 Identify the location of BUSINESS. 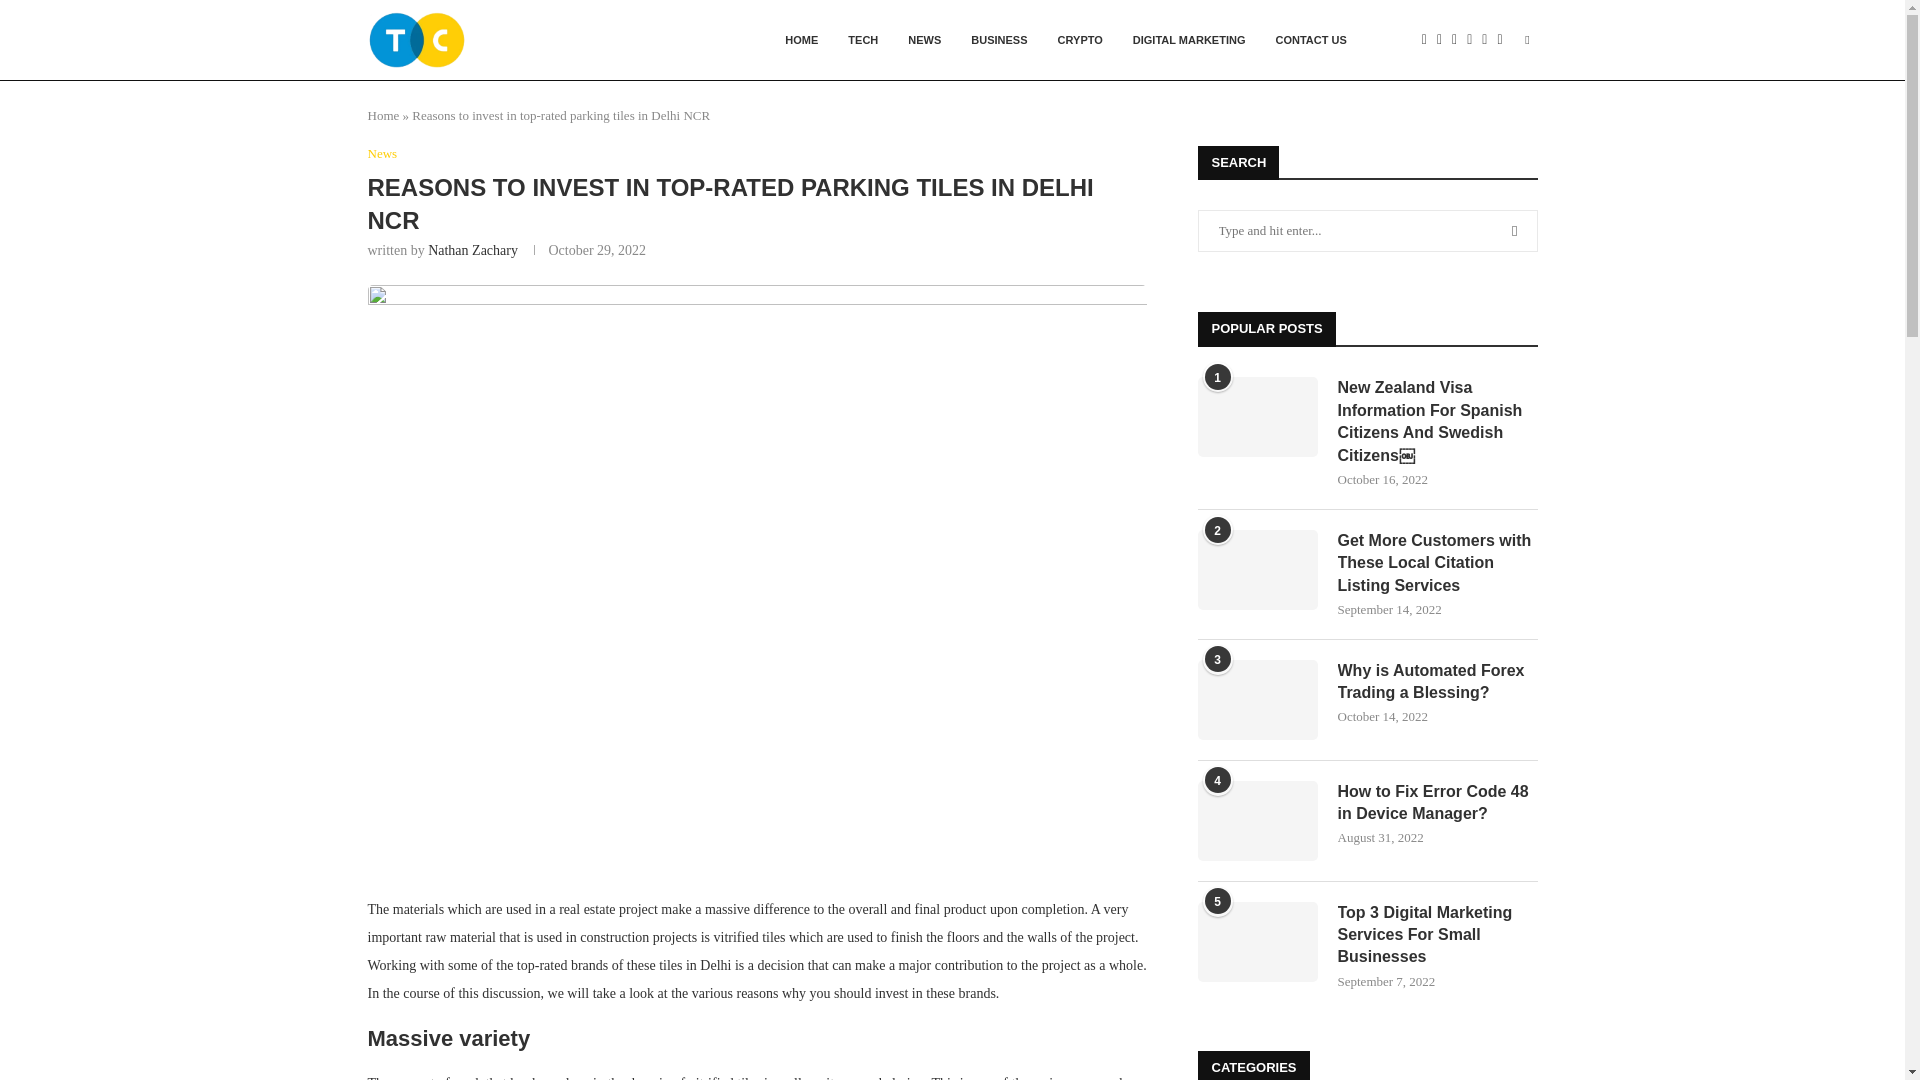
(999, 40).